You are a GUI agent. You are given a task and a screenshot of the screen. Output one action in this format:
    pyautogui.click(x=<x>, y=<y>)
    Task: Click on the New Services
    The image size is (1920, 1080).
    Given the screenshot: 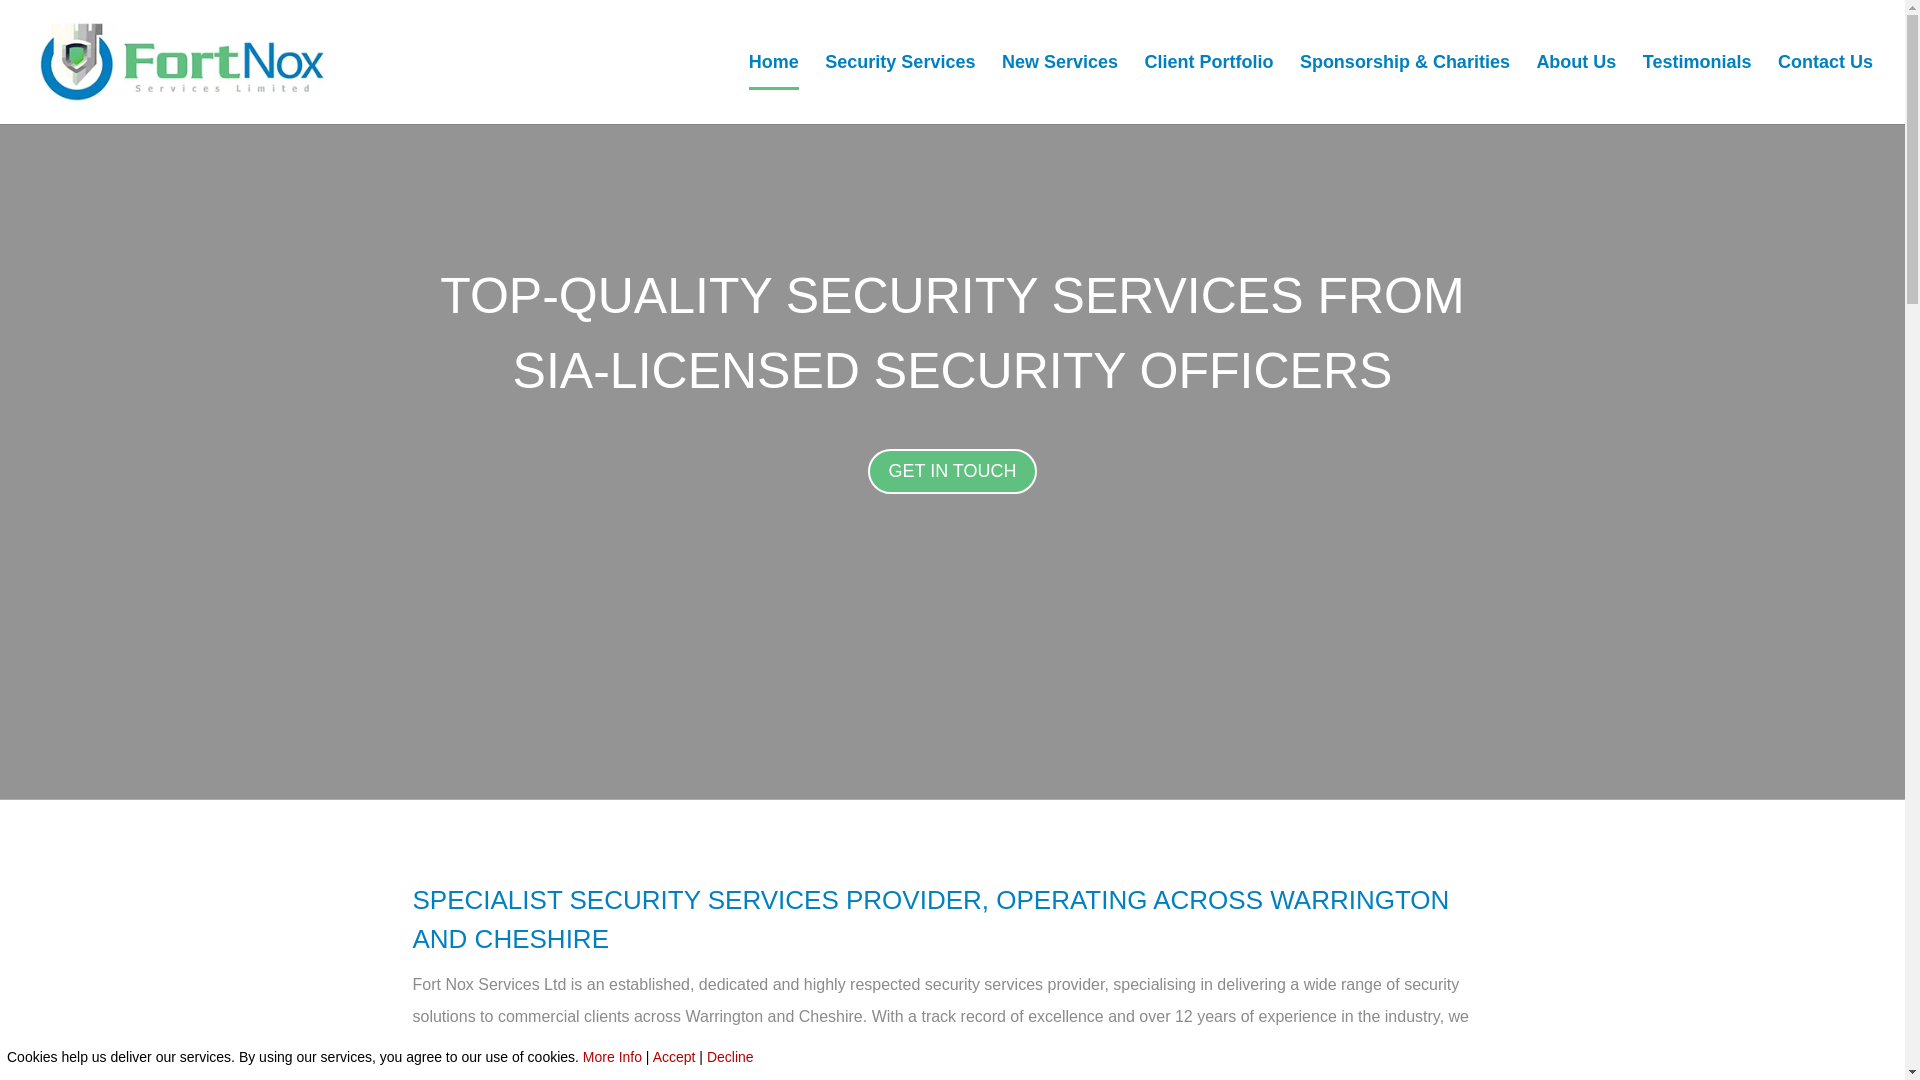 What is the action you would take?
    pyautogui.click(x=1060, y=90)
    